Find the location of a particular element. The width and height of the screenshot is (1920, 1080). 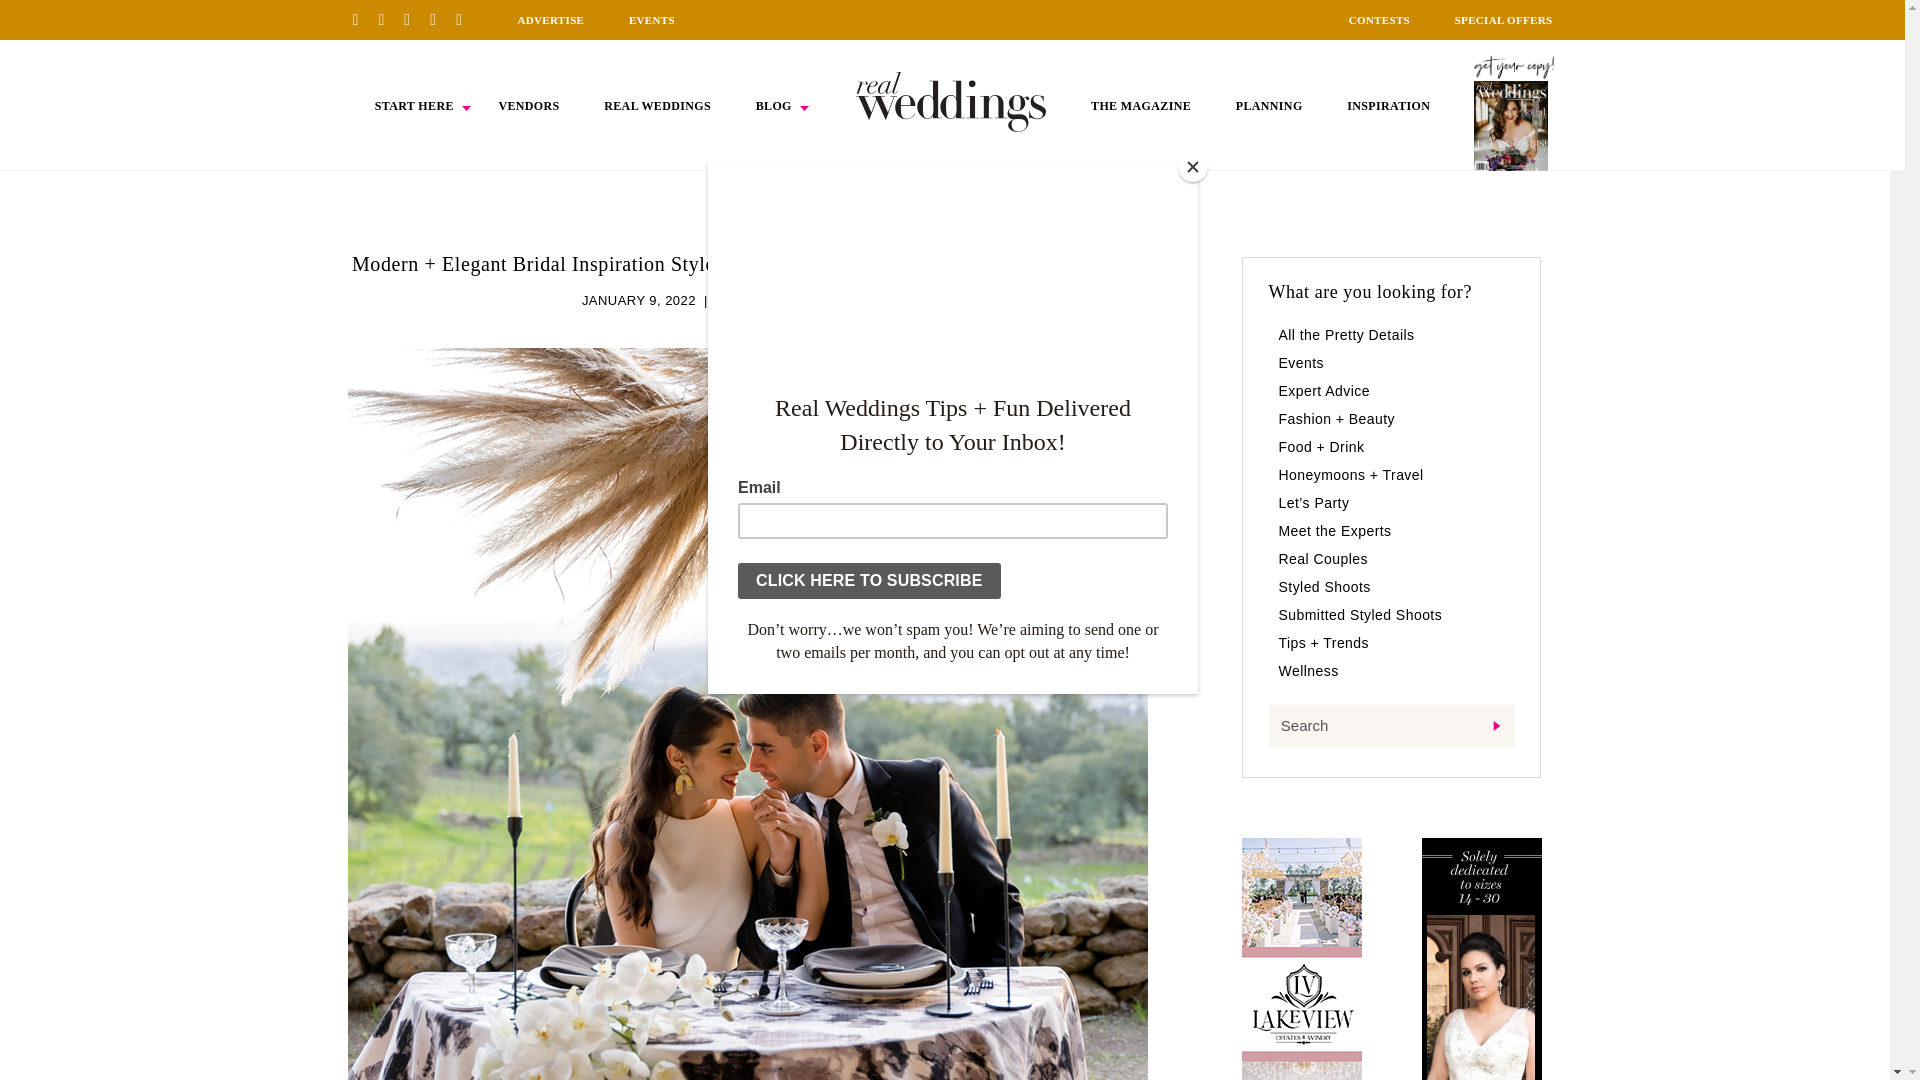

CONTESTS is located at coordinates (1379, 20).